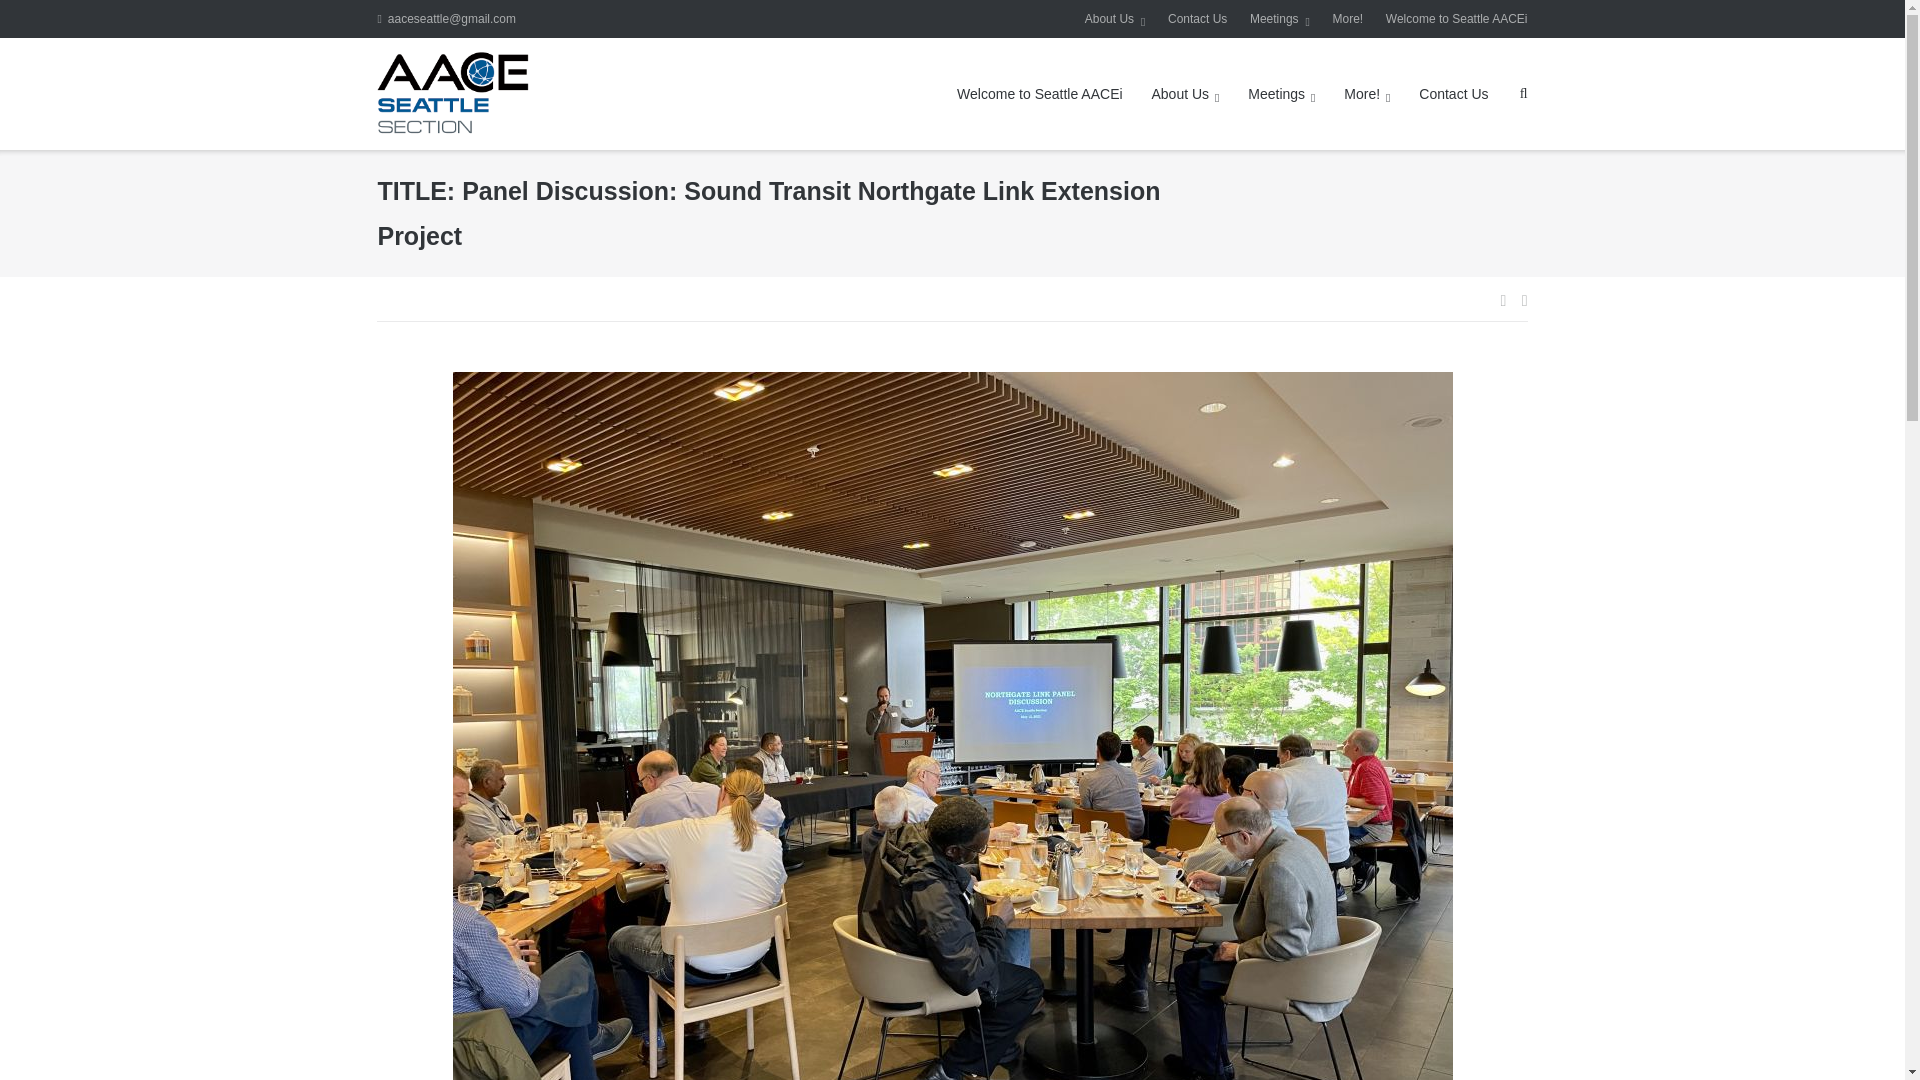 This screenshot has height=1080, width=1920. What do you see at coordinates (1457, 18) in the screenshot?
I see `Welcome to Seattle AACEi` at bounding box center [1457, 18].